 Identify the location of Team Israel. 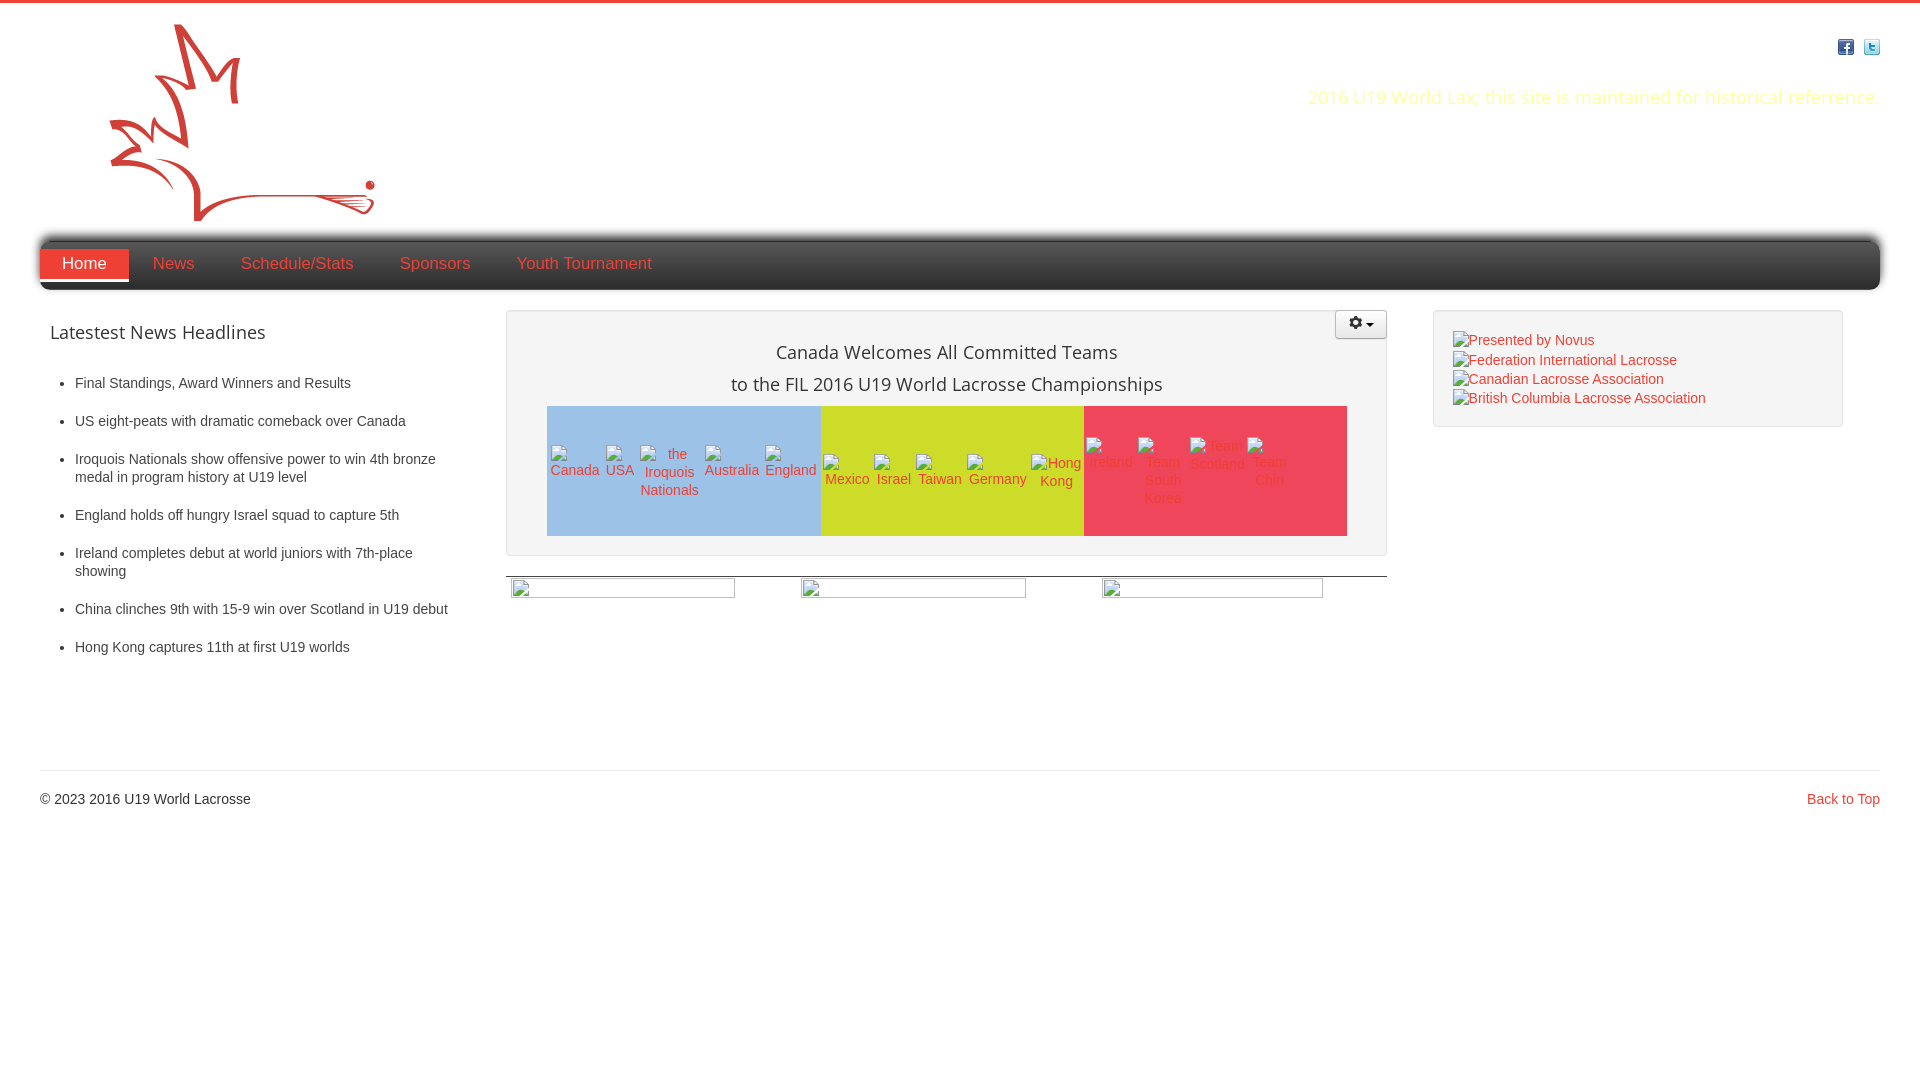
(894, 471).